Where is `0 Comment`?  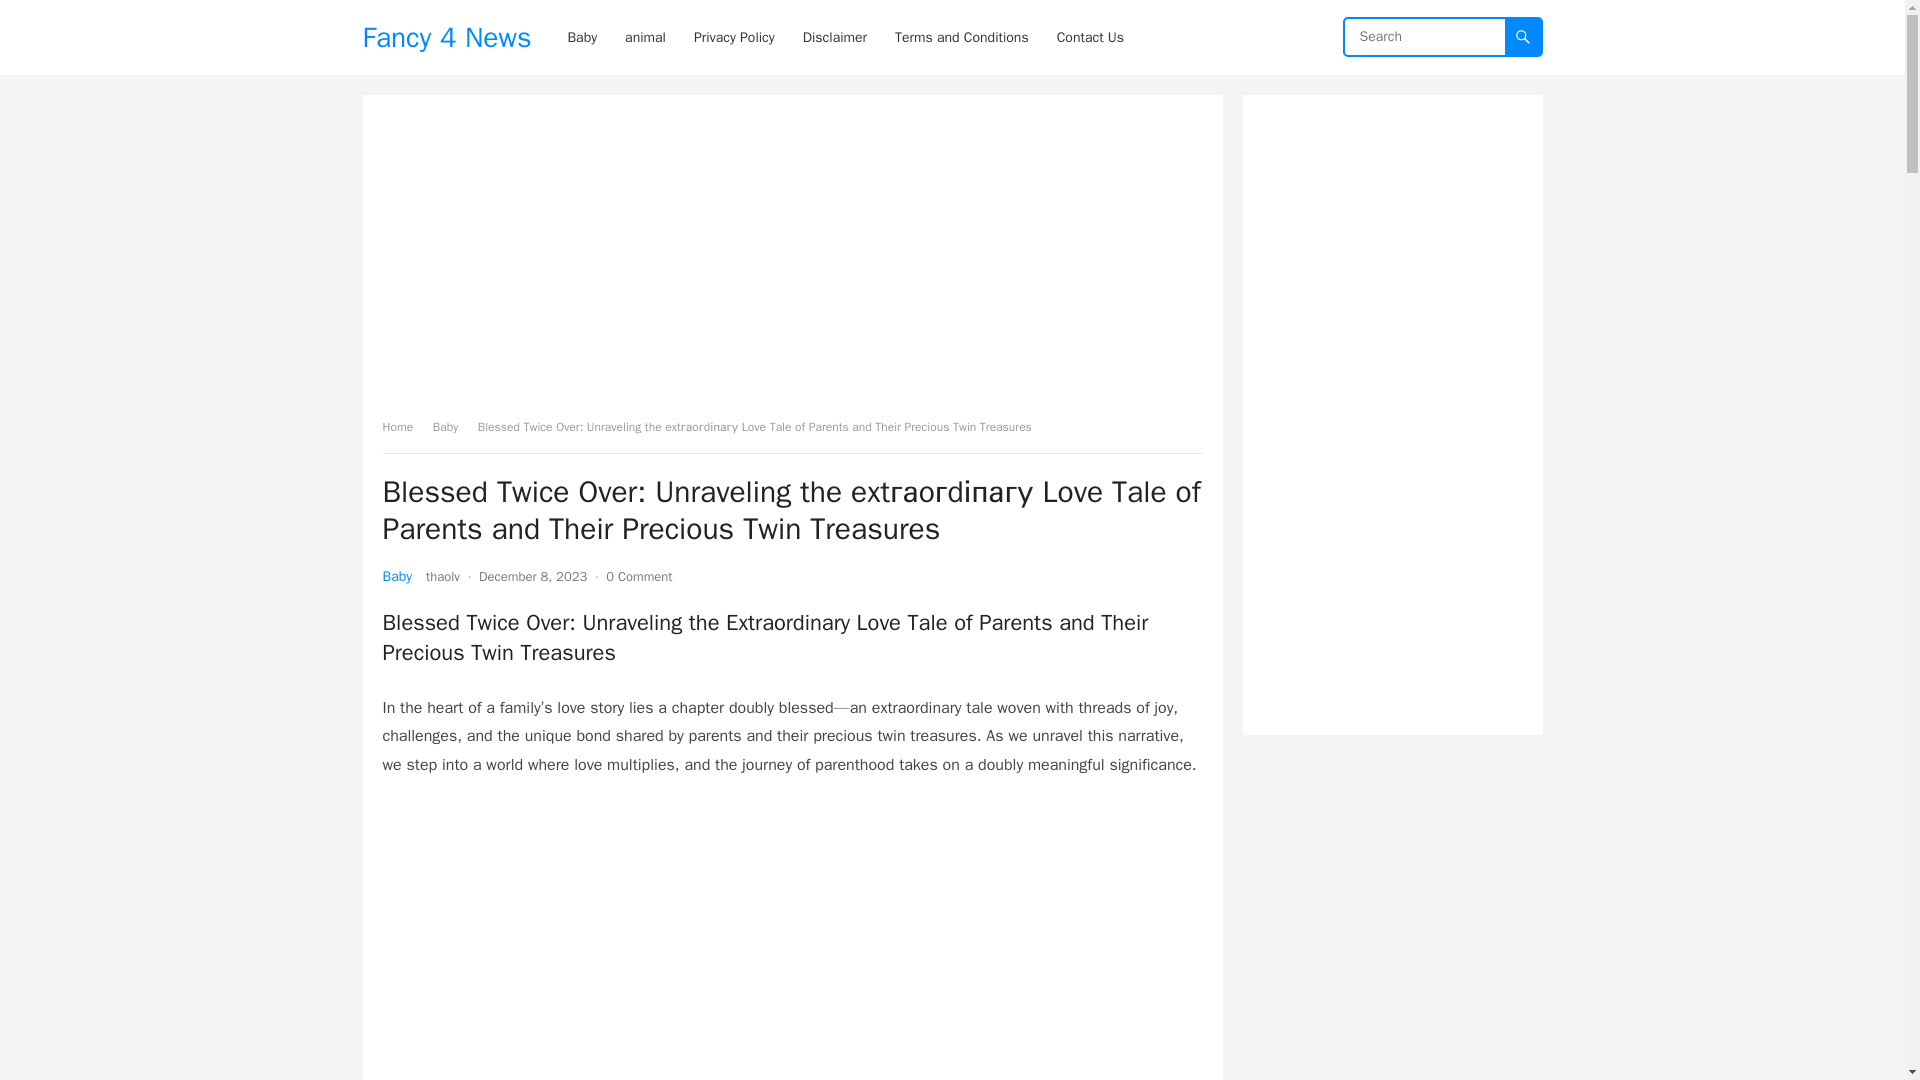 0 Comment is located at coordinates (639, 576).